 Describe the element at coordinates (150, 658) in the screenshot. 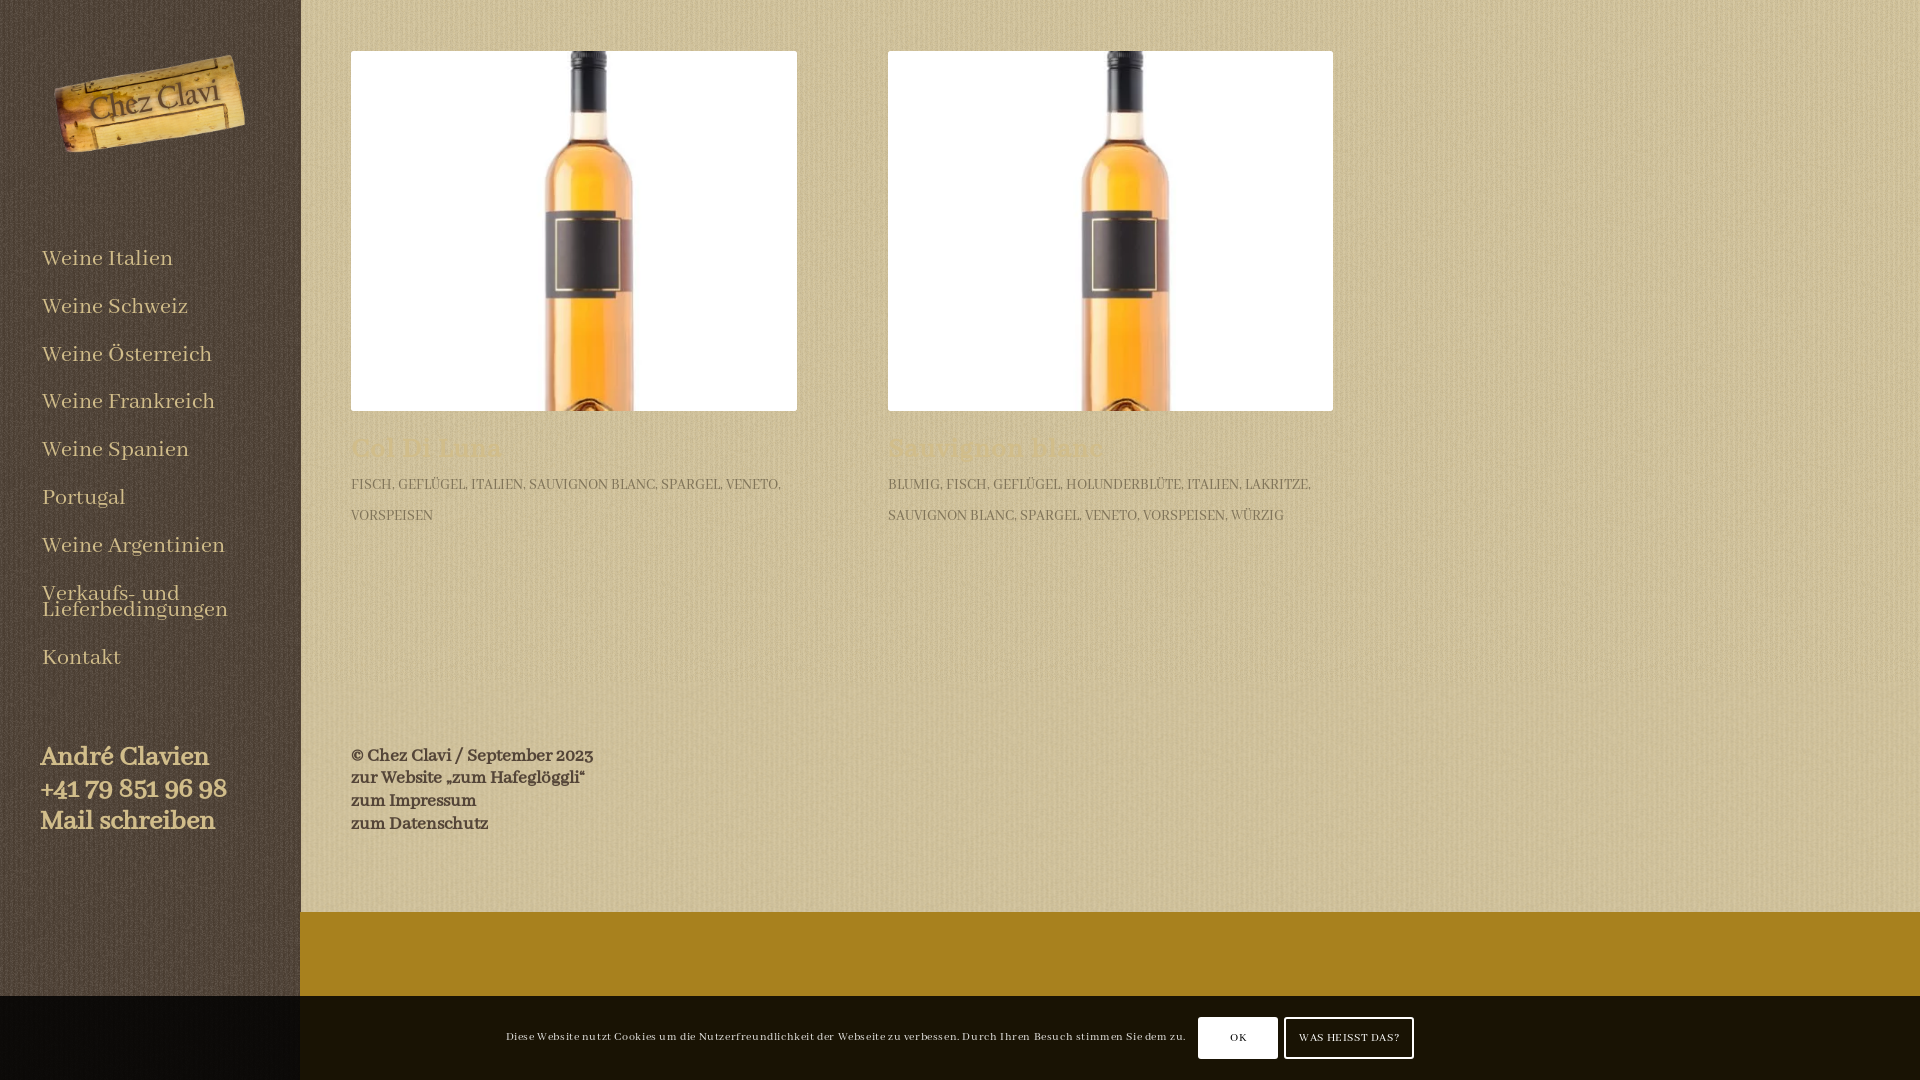

I see `Kontakt` at that location.